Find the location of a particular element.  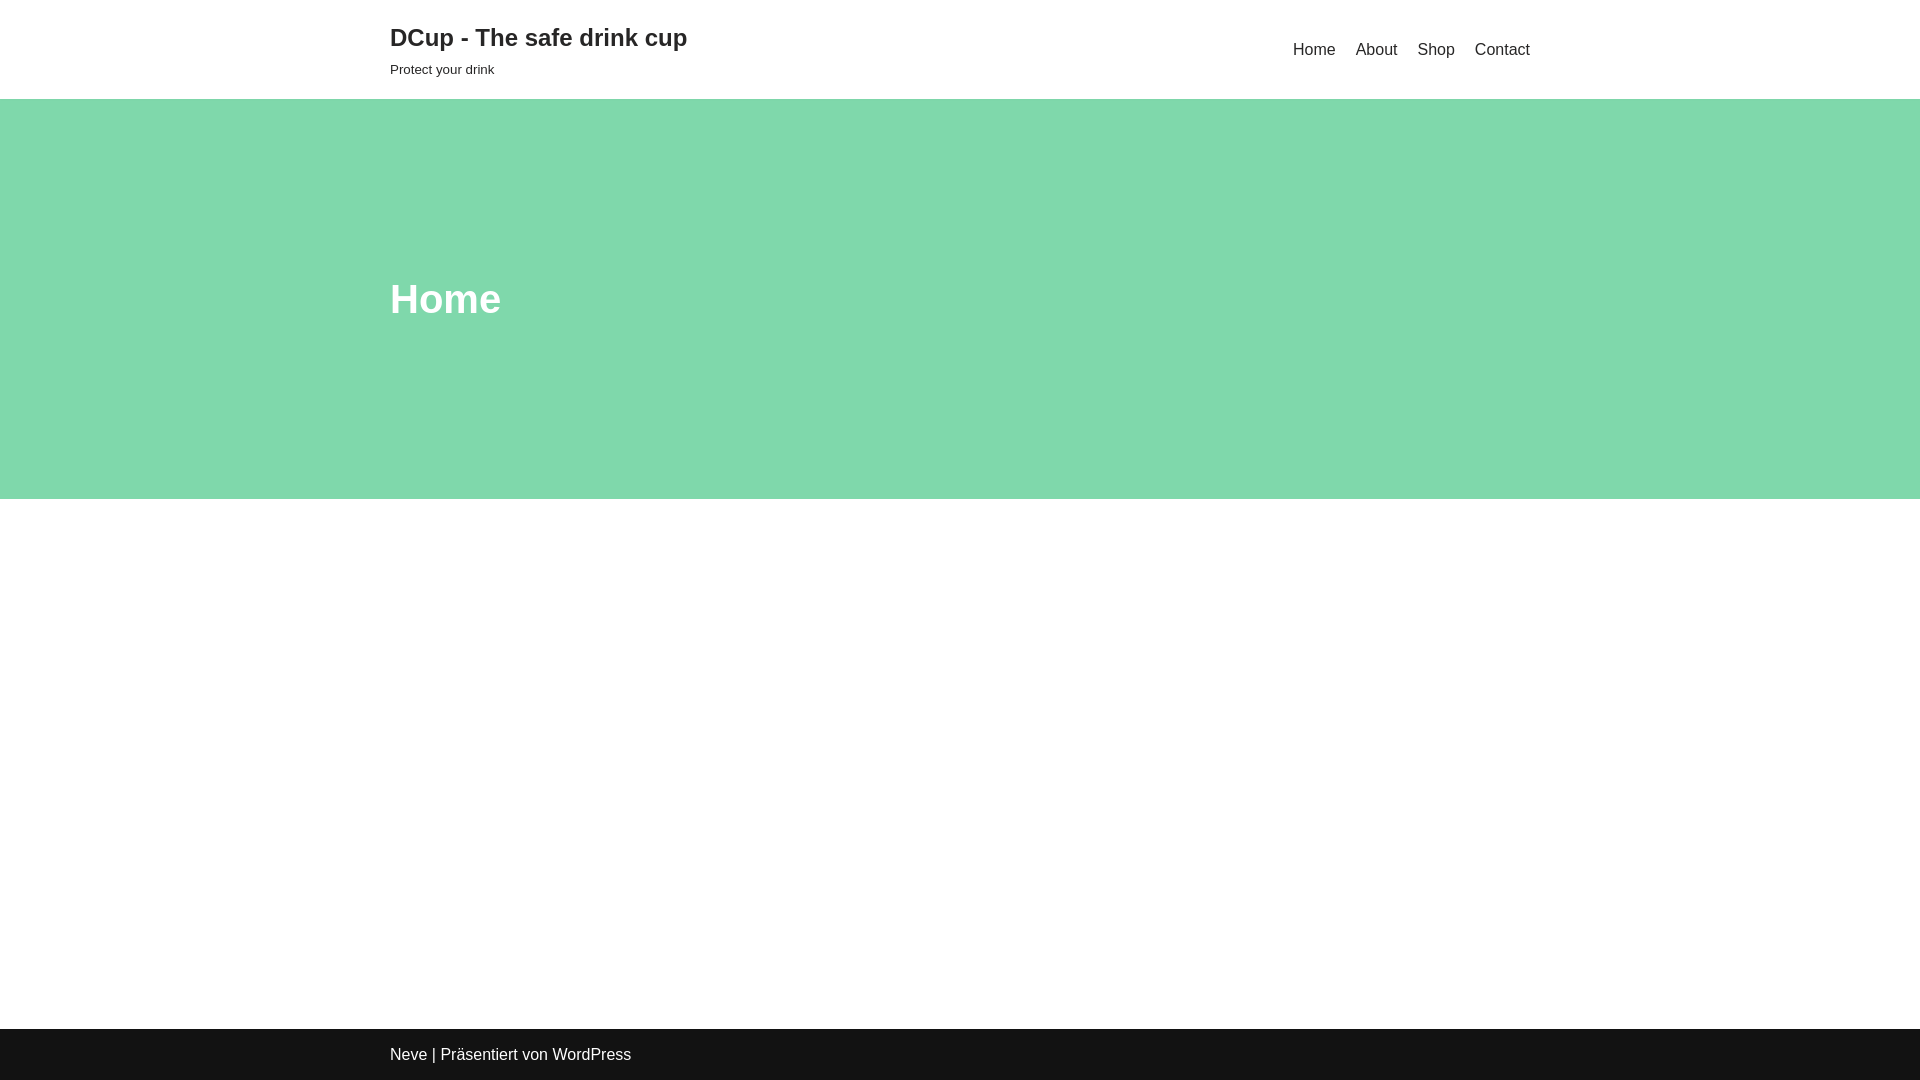

Shop is located at coordinates (1436, 50).